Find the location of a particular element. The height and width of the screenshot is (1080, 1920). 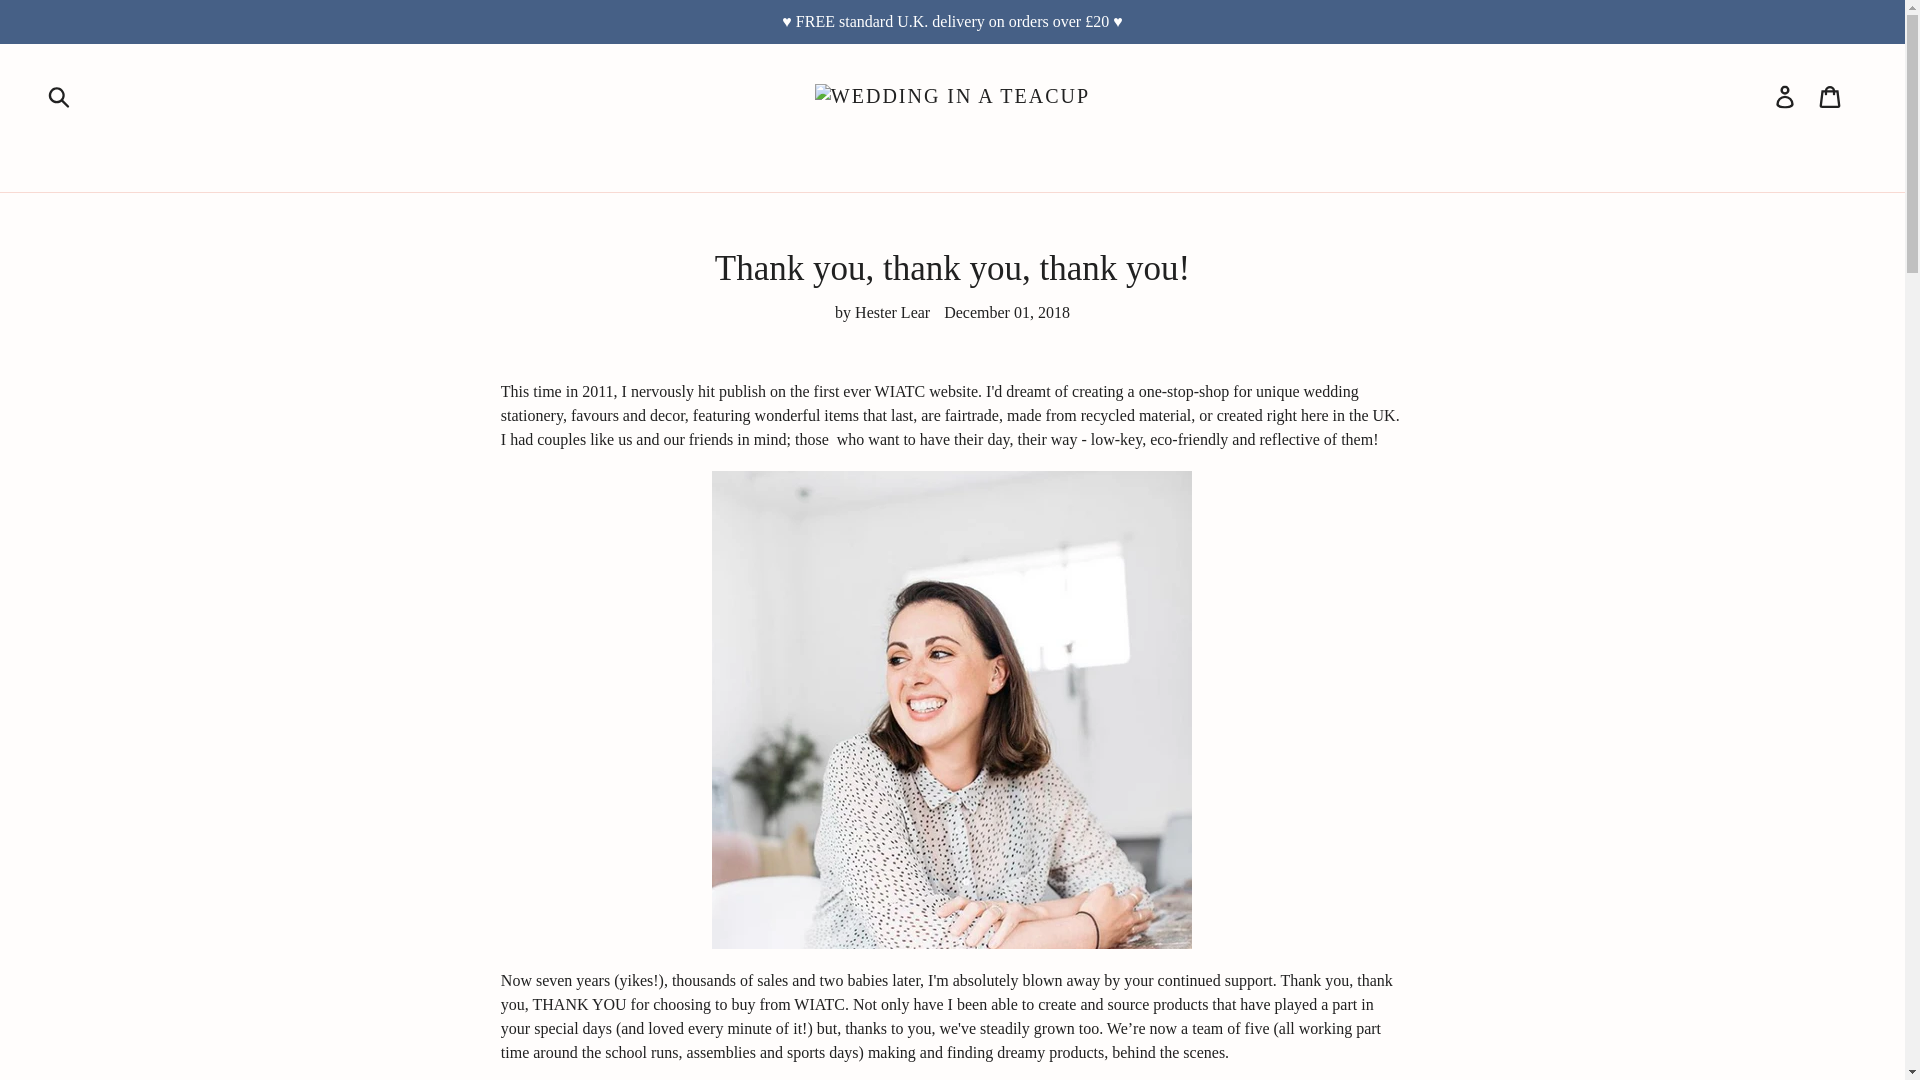

Log in is located at coordinates (1786, 96).